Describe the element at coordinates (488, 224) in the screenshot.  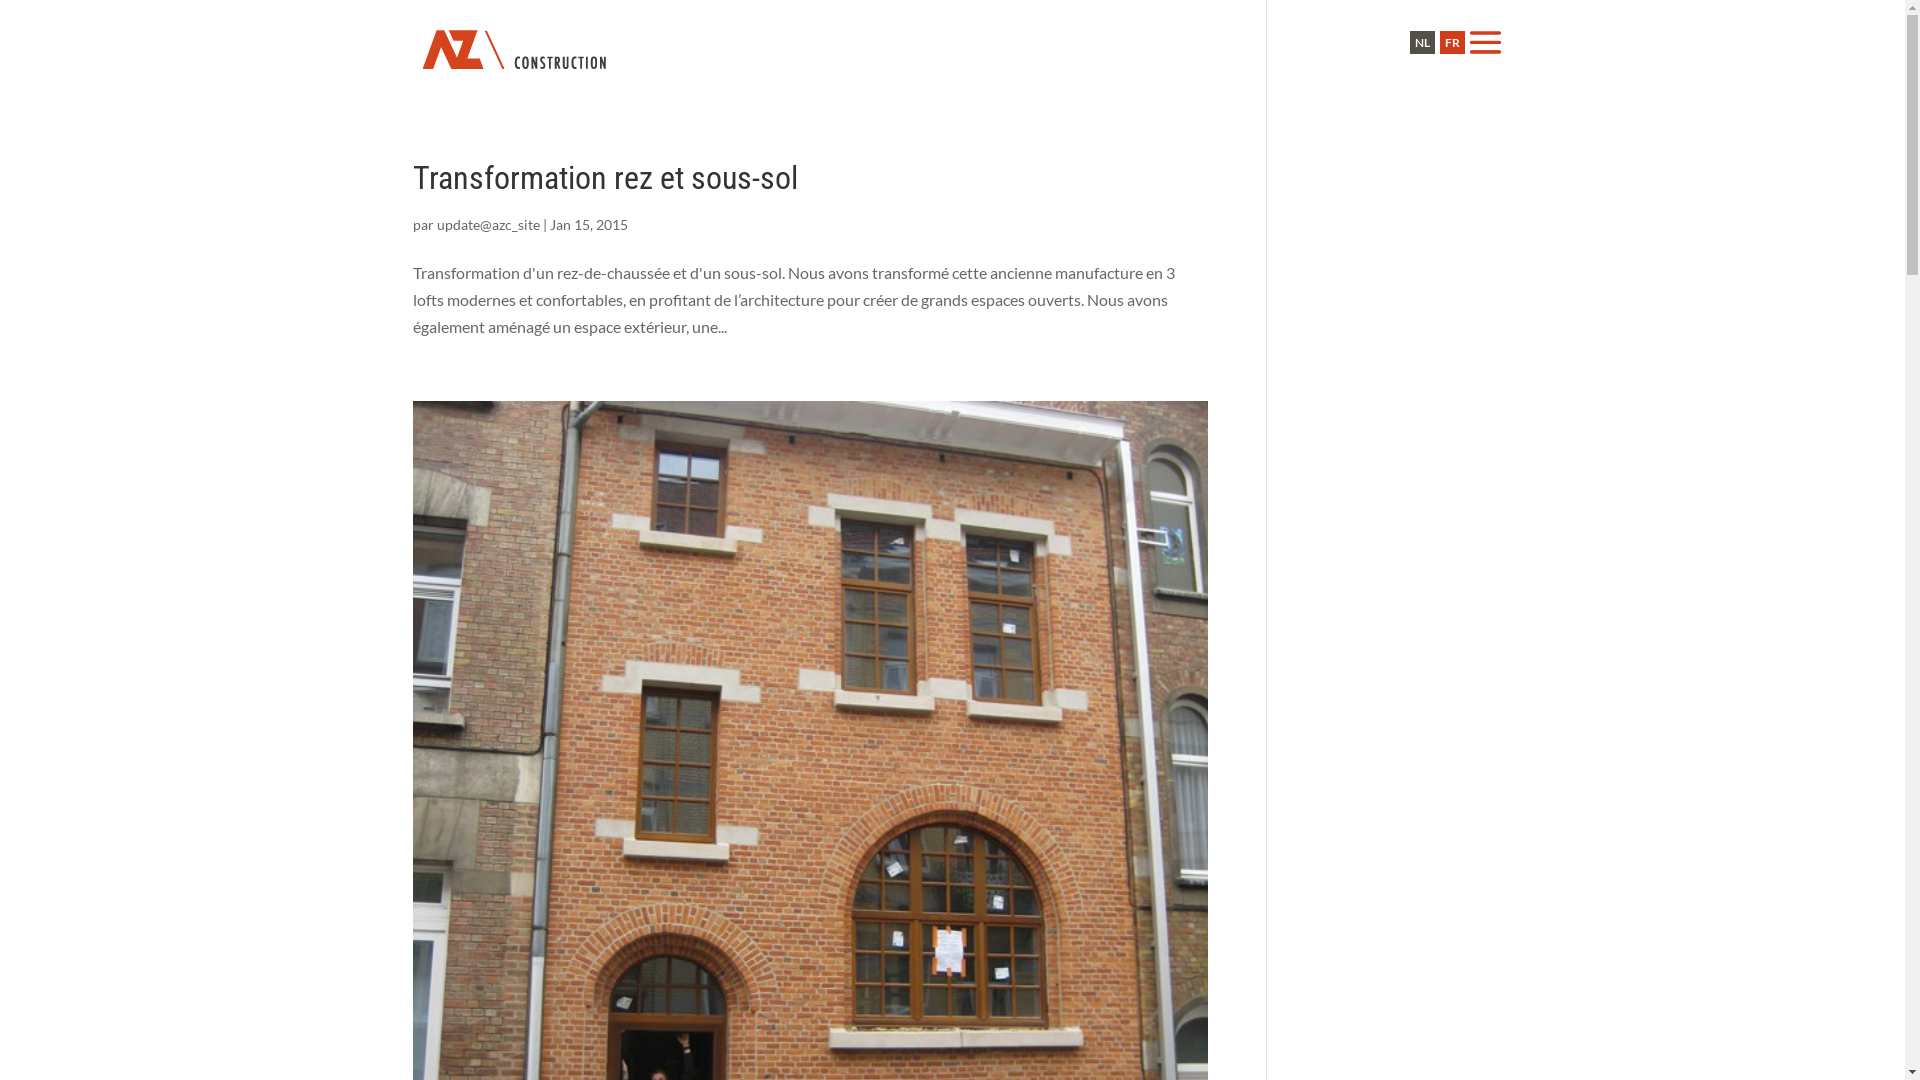
I see `update@azc_site` at that location.